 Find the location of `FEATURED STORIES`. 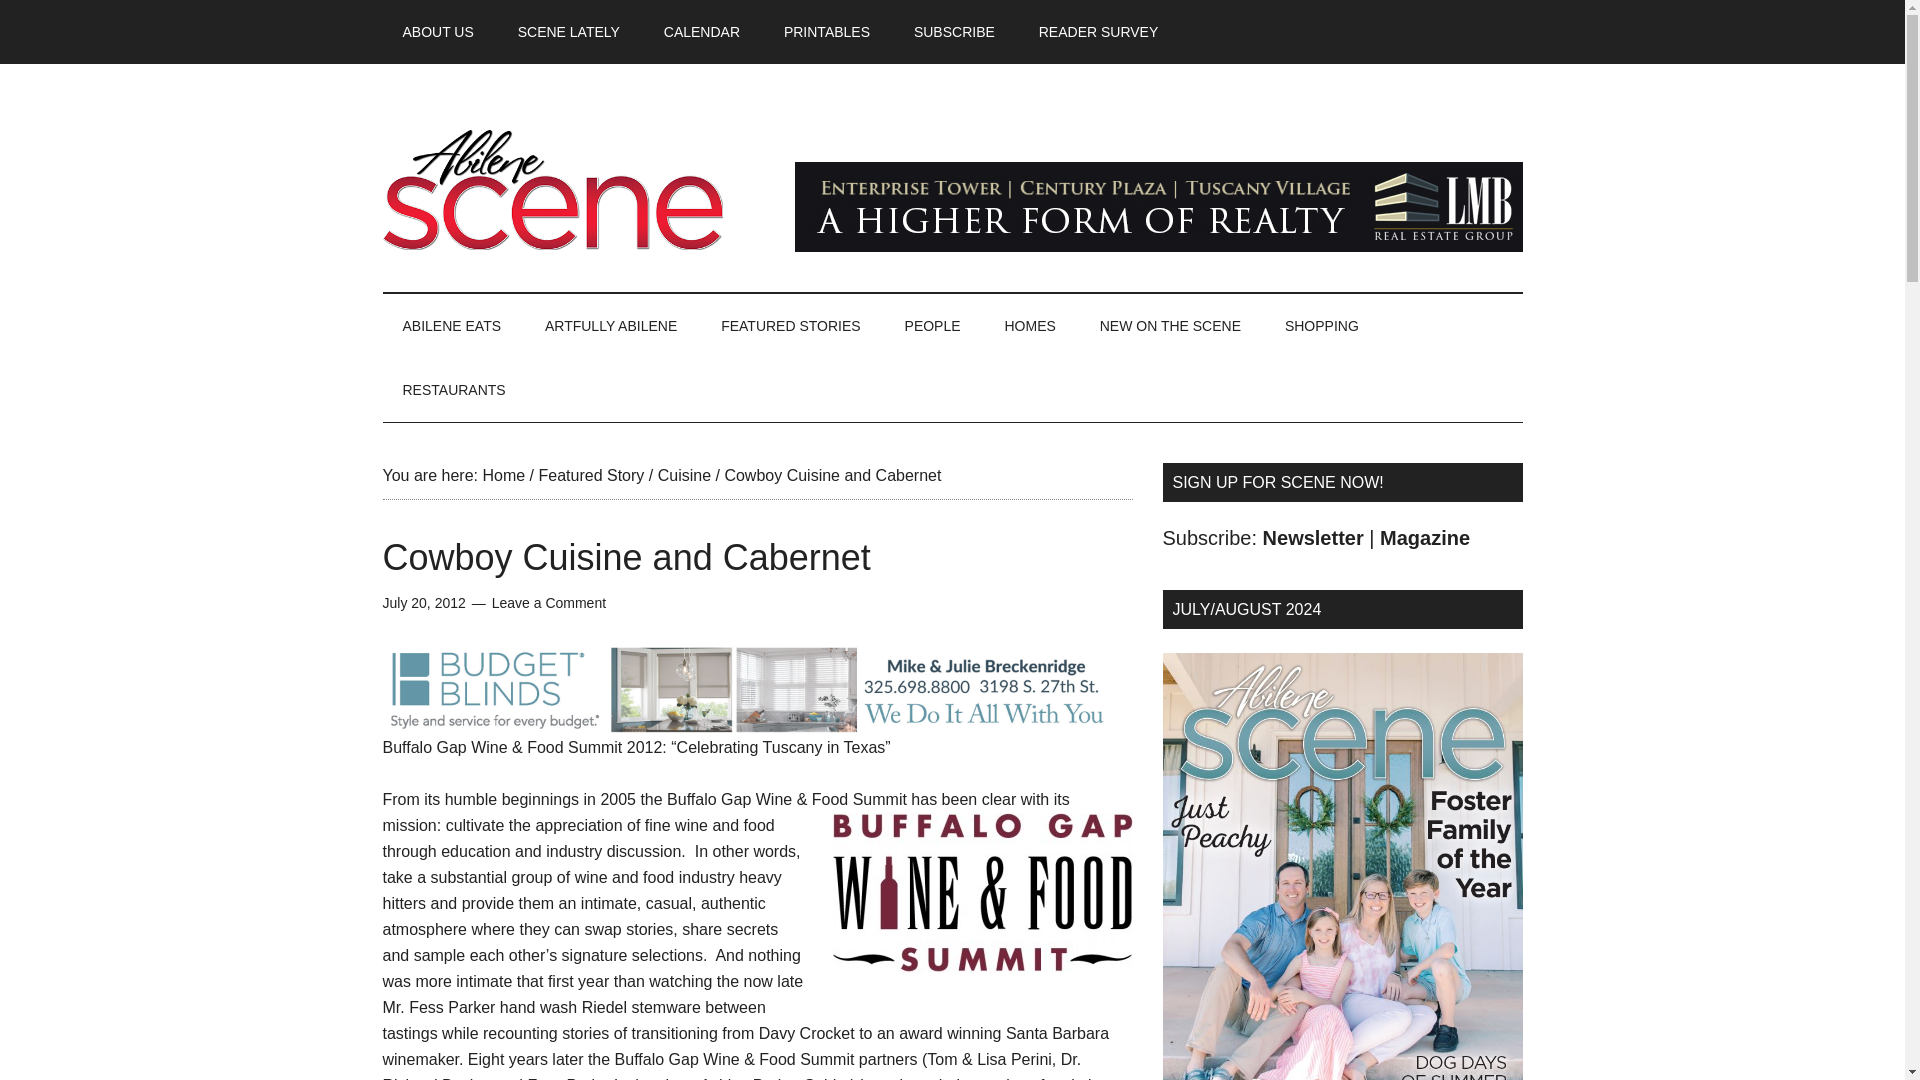

FEATURED STORIES is located at coordinates (790, 325).